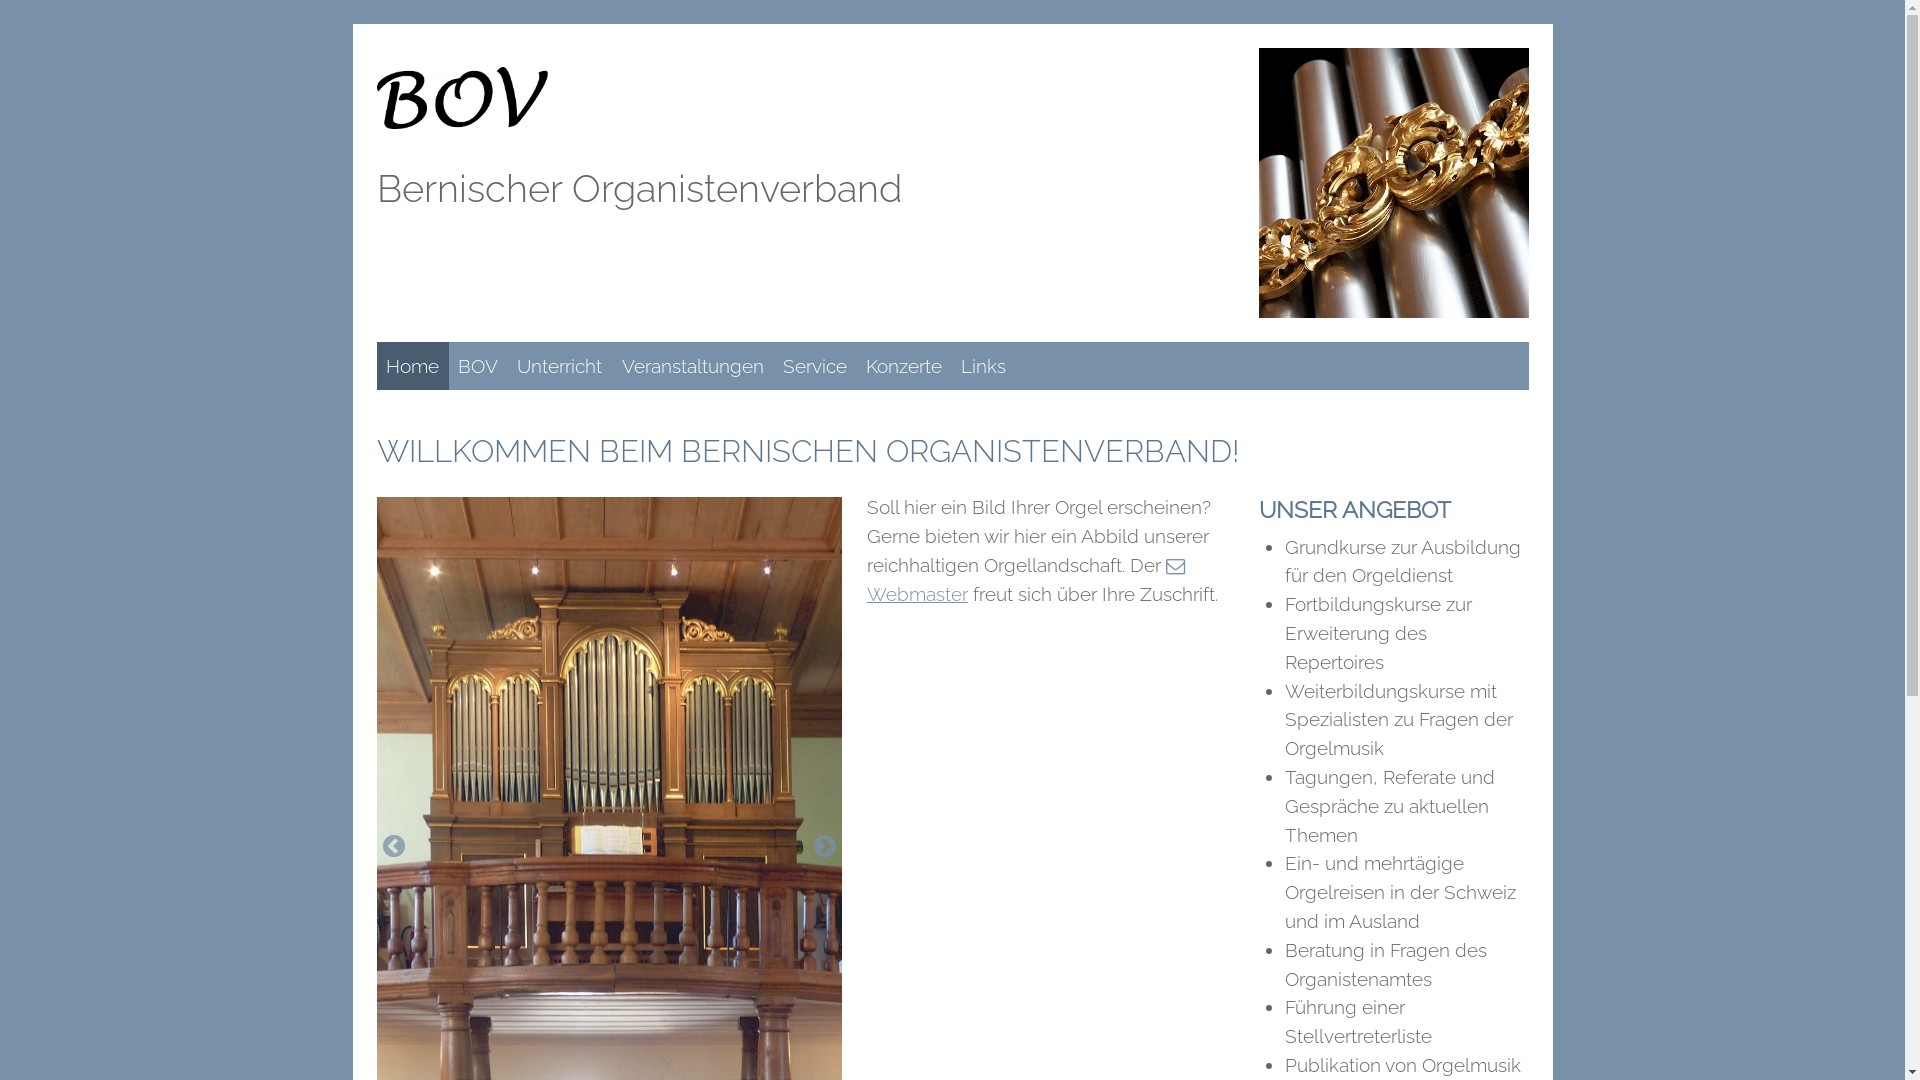 The width and height of the screenshot is (1920, 1080). Describe the element at coordinates (560, 366) in the screenshot. I see `Unterricht` at that location.